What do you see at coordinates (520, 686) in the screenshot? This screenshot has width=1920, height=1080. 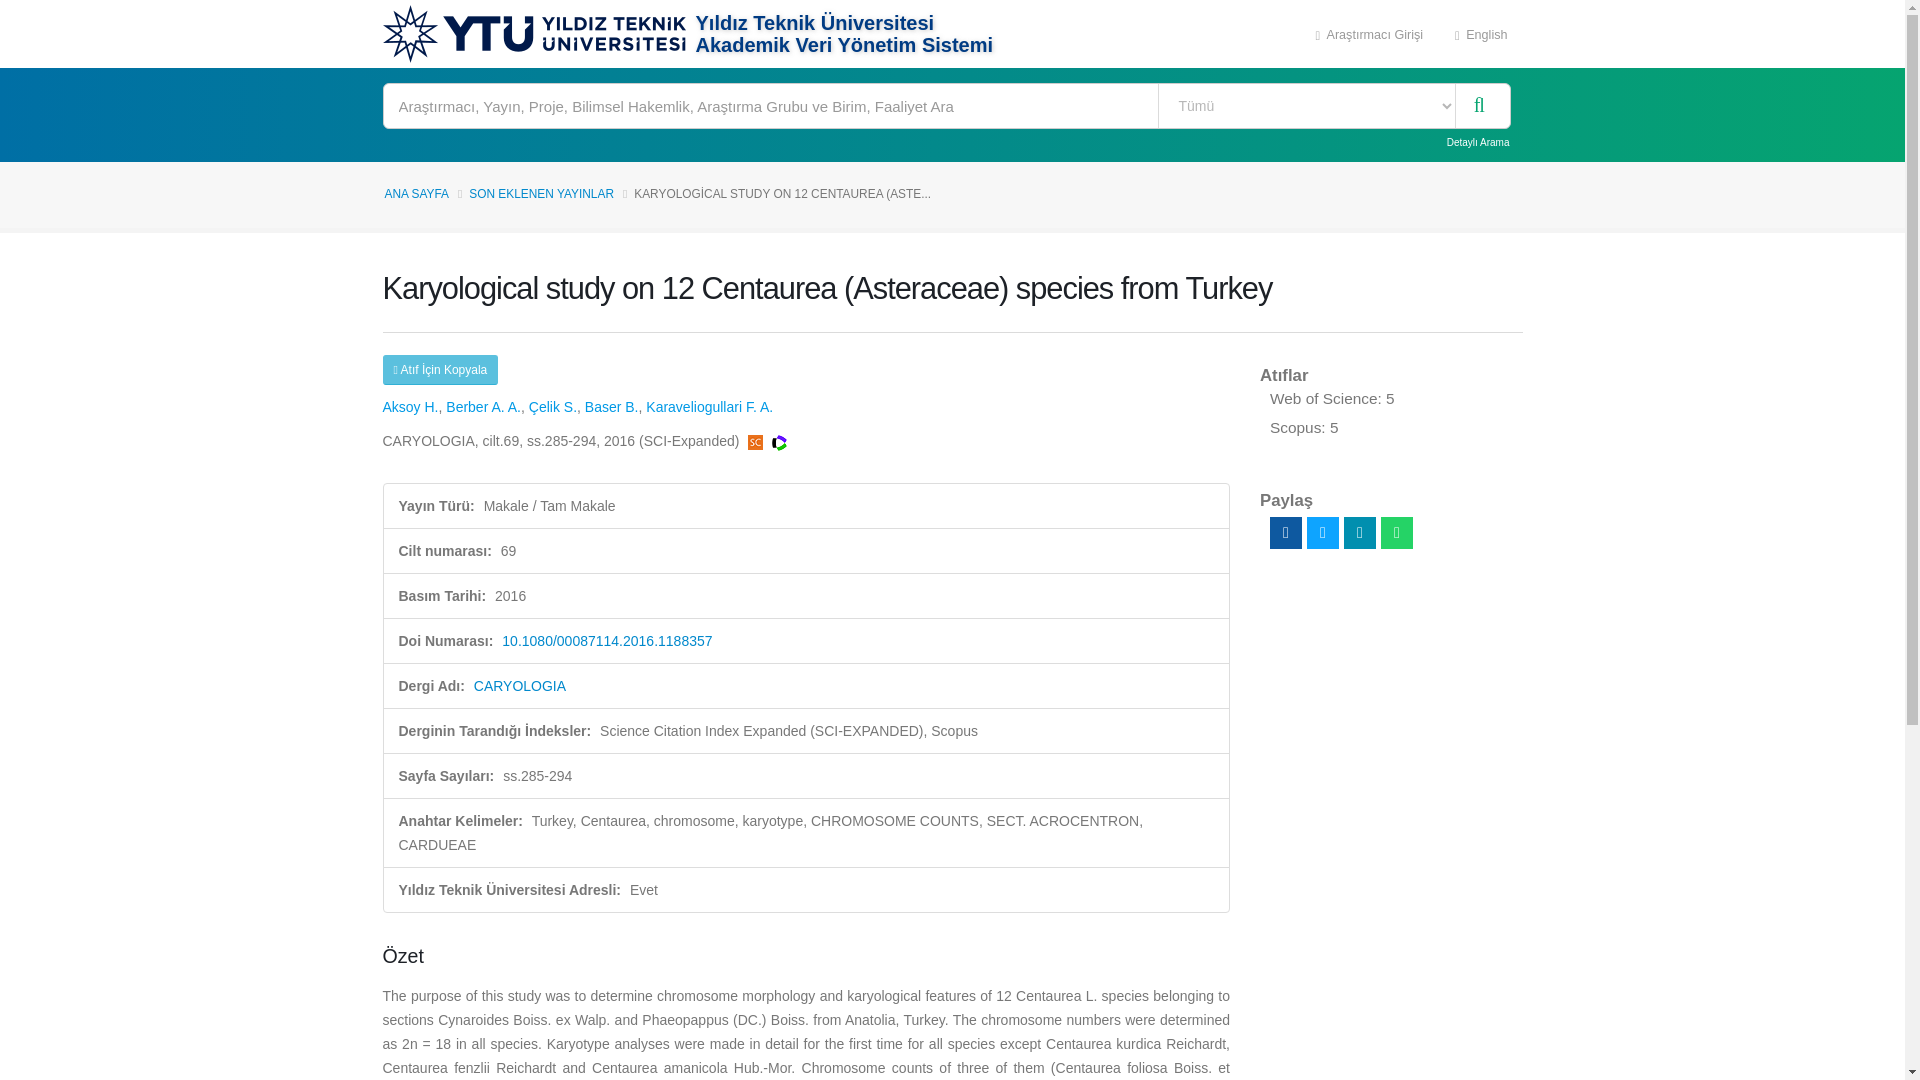 I see `CARYOLOGIA` at bounding box center [520, 686].